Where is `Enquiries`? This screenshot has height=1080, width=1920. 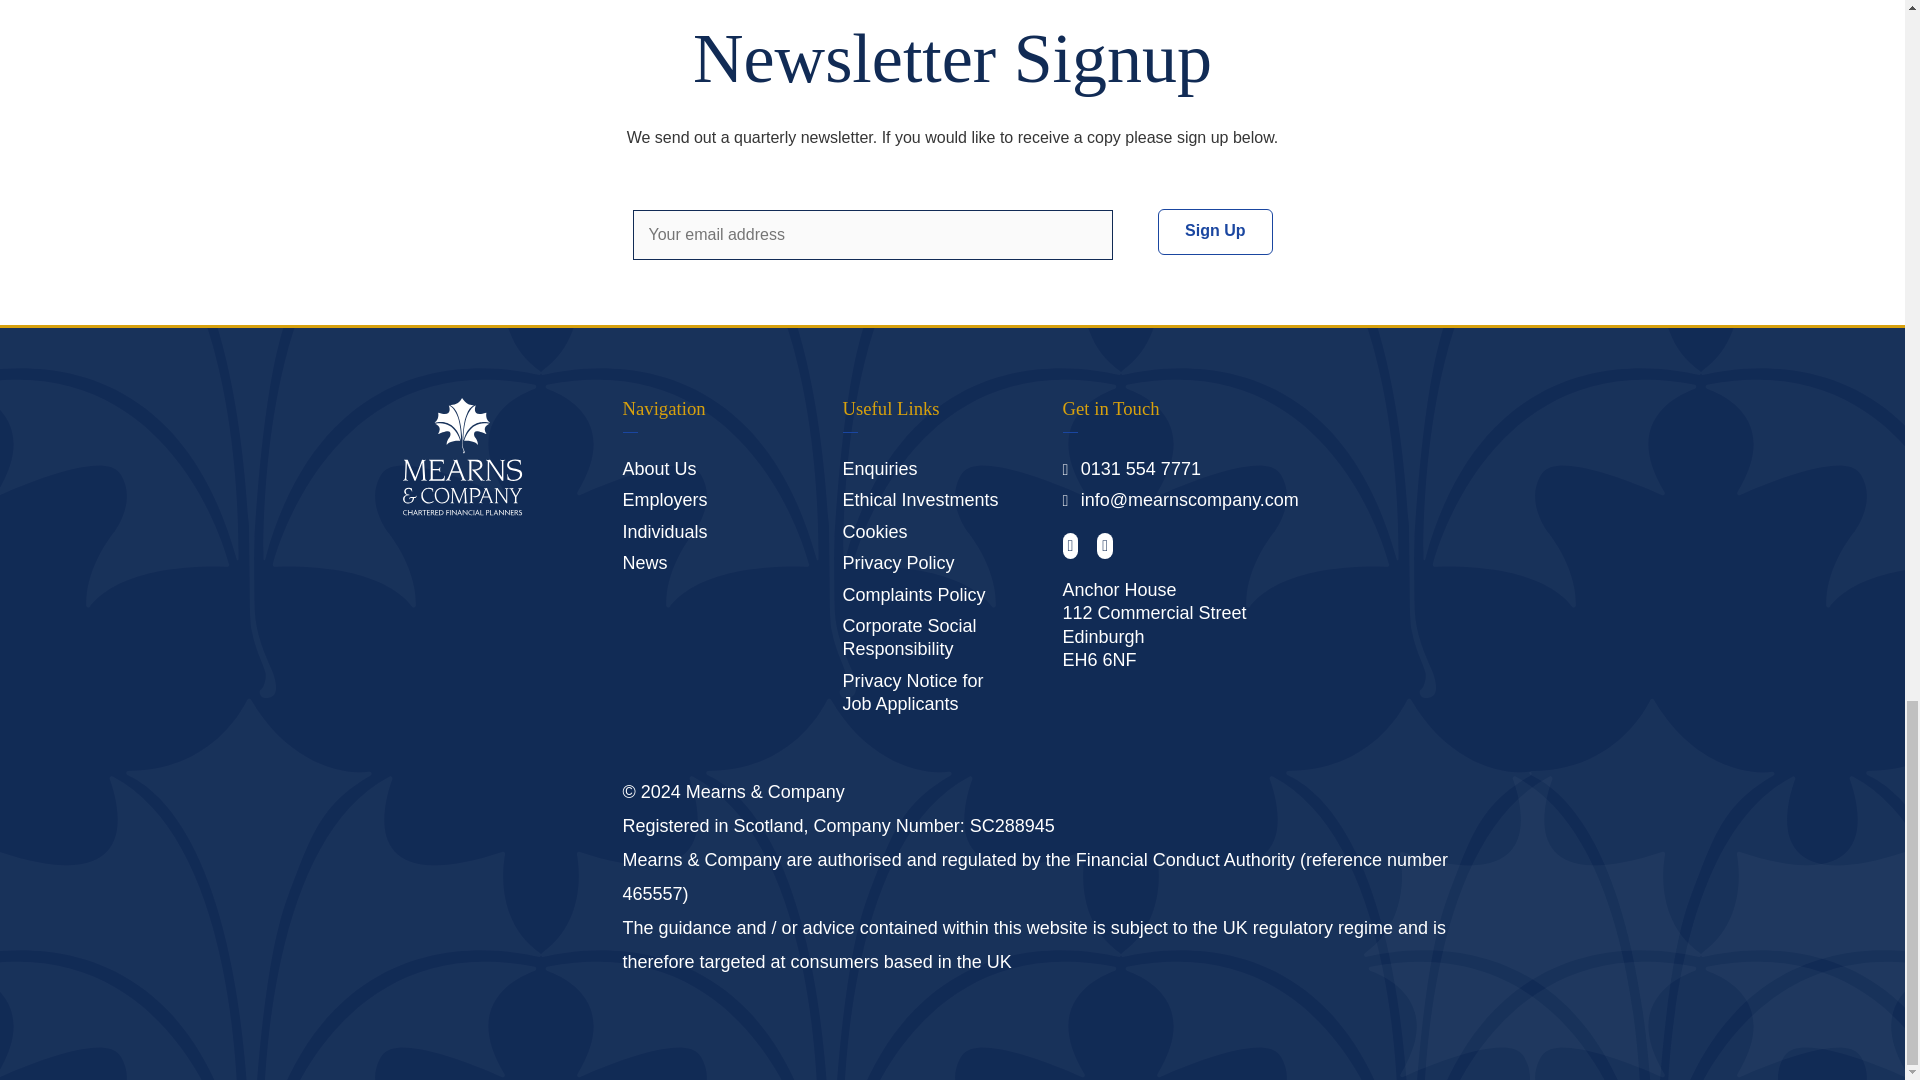 Enquiries is located at coordinates (880, 469).